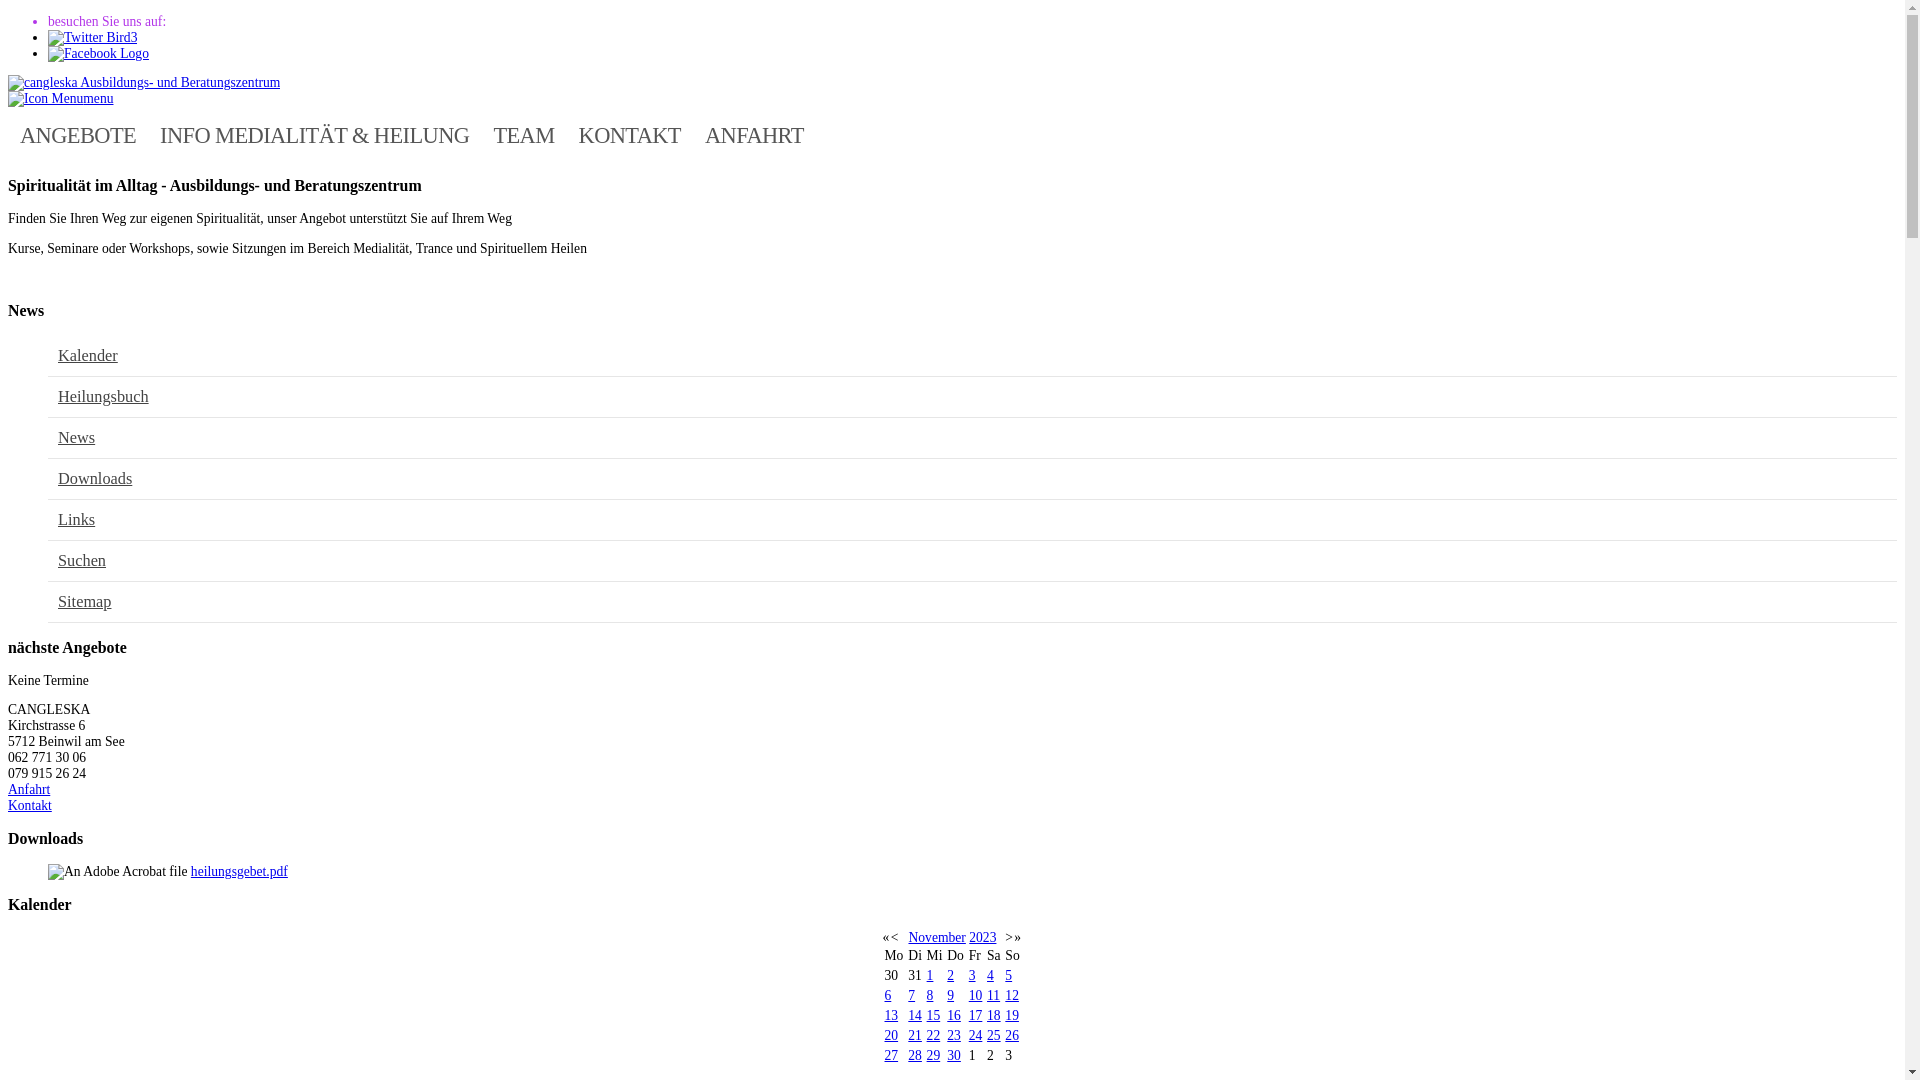 The height and width of the screenshot is (1080, 1920). What do you see at coordinates (982, 938) in the screenshot?
I see `2023` at bounding box center [982, 938].